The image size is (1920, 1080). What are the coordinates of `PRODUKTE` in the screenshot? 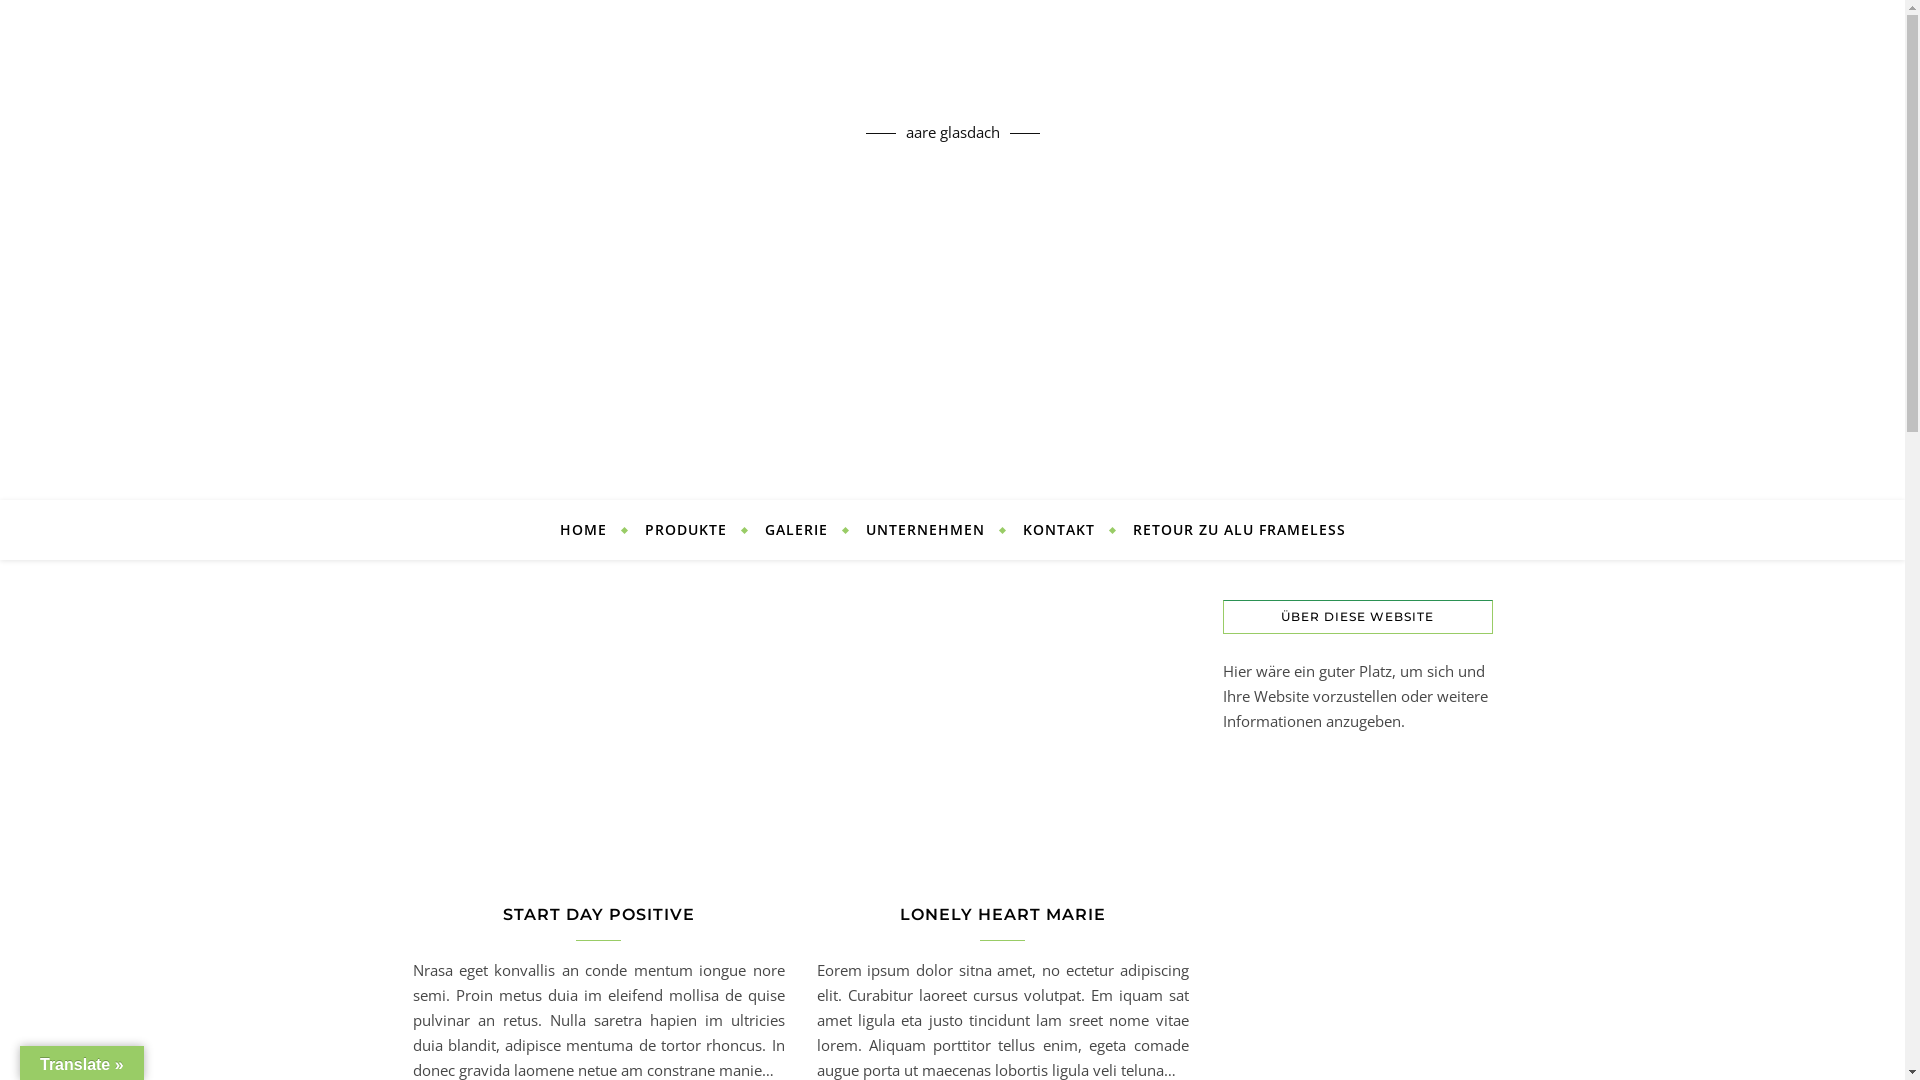 It's located at (686, 530).